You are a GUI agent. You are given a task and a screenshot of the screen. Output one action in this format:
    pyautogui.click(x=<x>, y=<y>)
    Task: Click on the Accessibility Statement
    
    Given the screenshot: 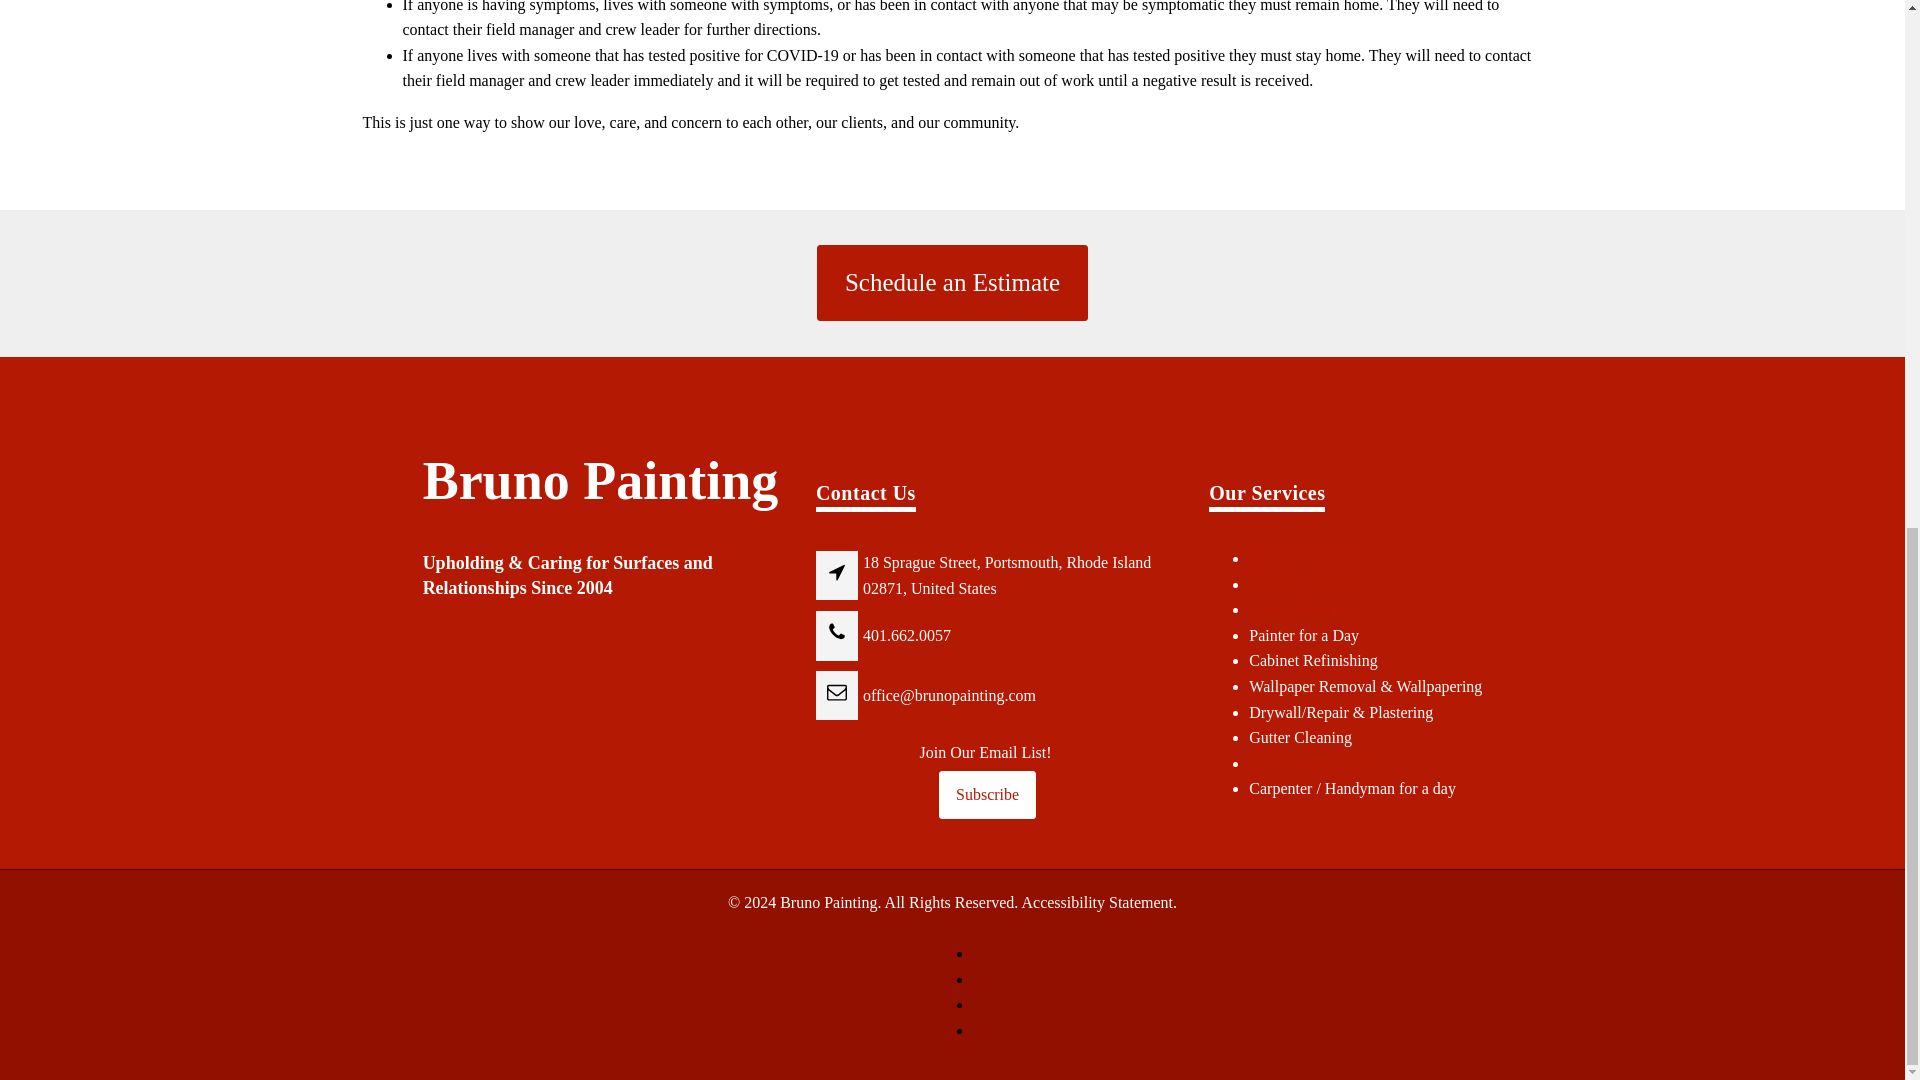 What is the action you would take?
    pyautogui.click(x=1097, y=902)
    